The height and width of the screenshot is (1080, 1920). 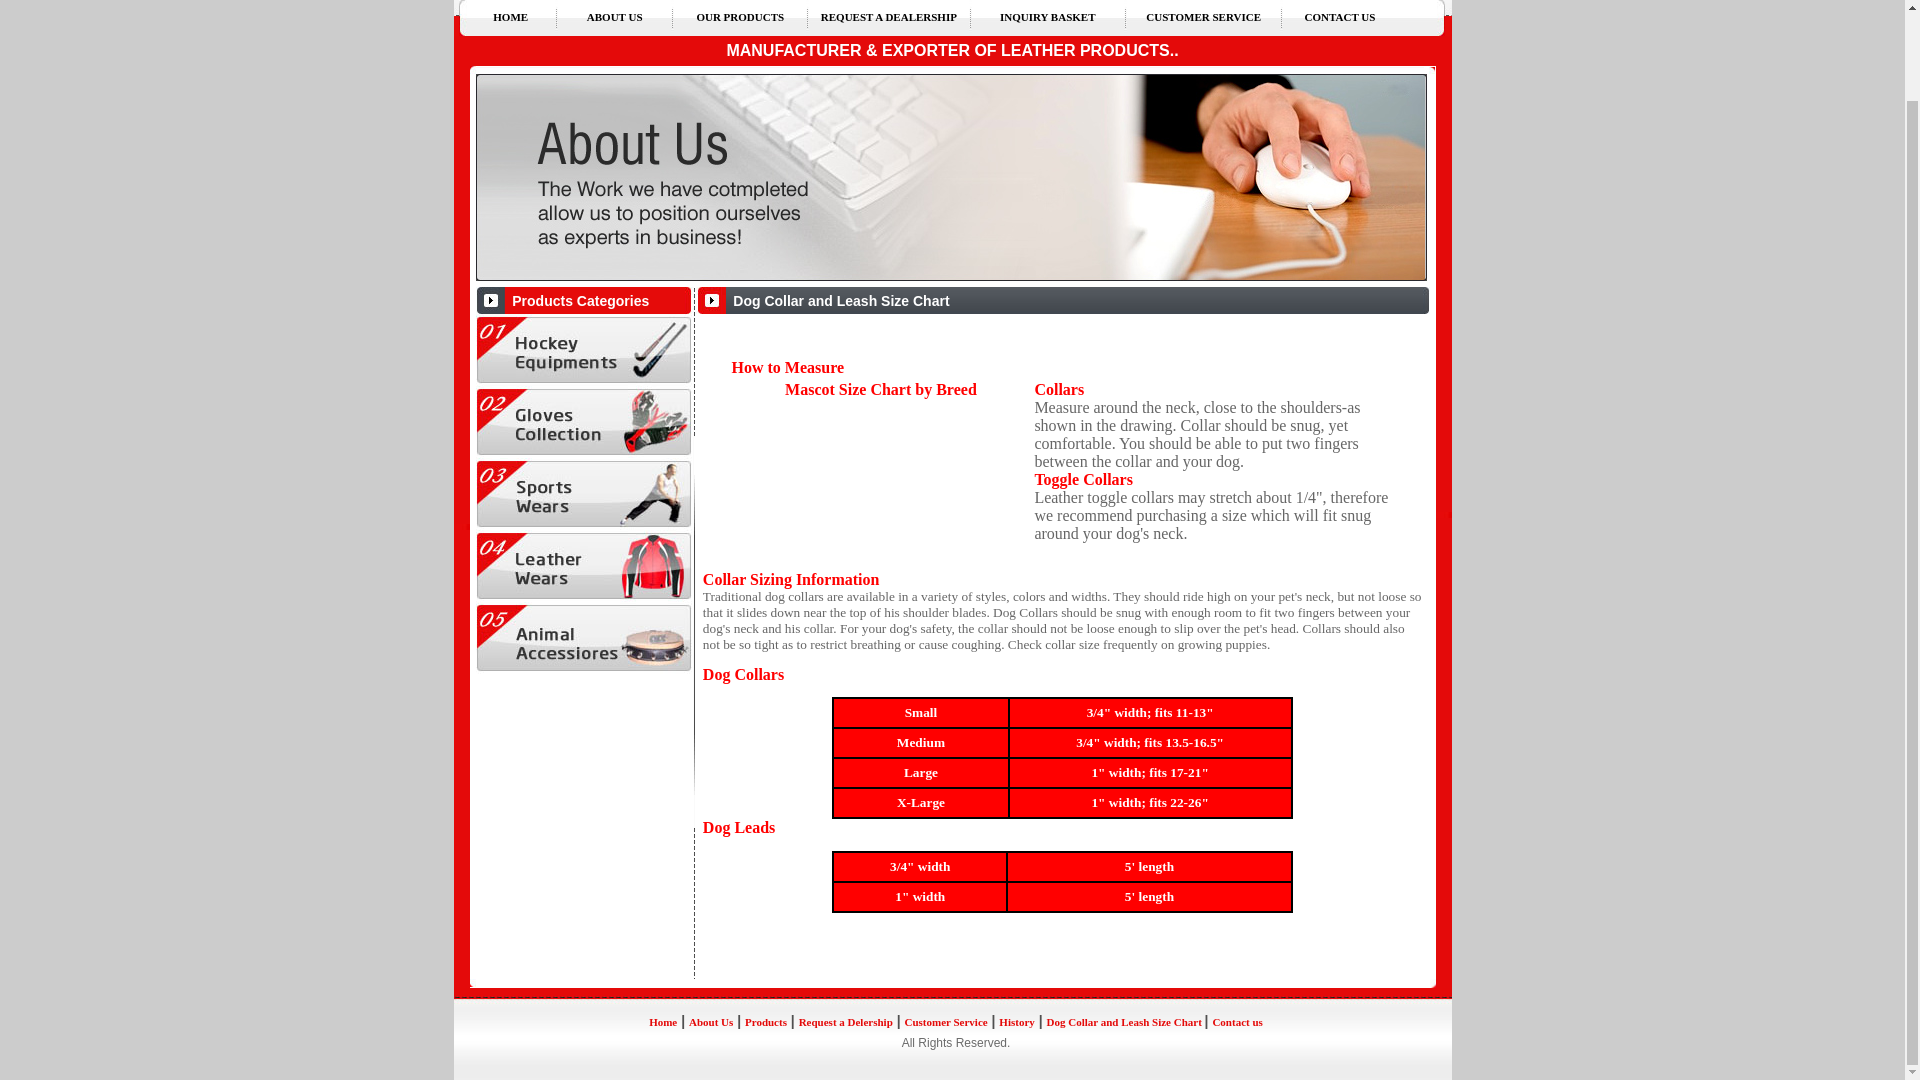 What do you see at coordinates (662, 1022) in the screenshot?
I see `Home` at bounding box center [662, 1022].